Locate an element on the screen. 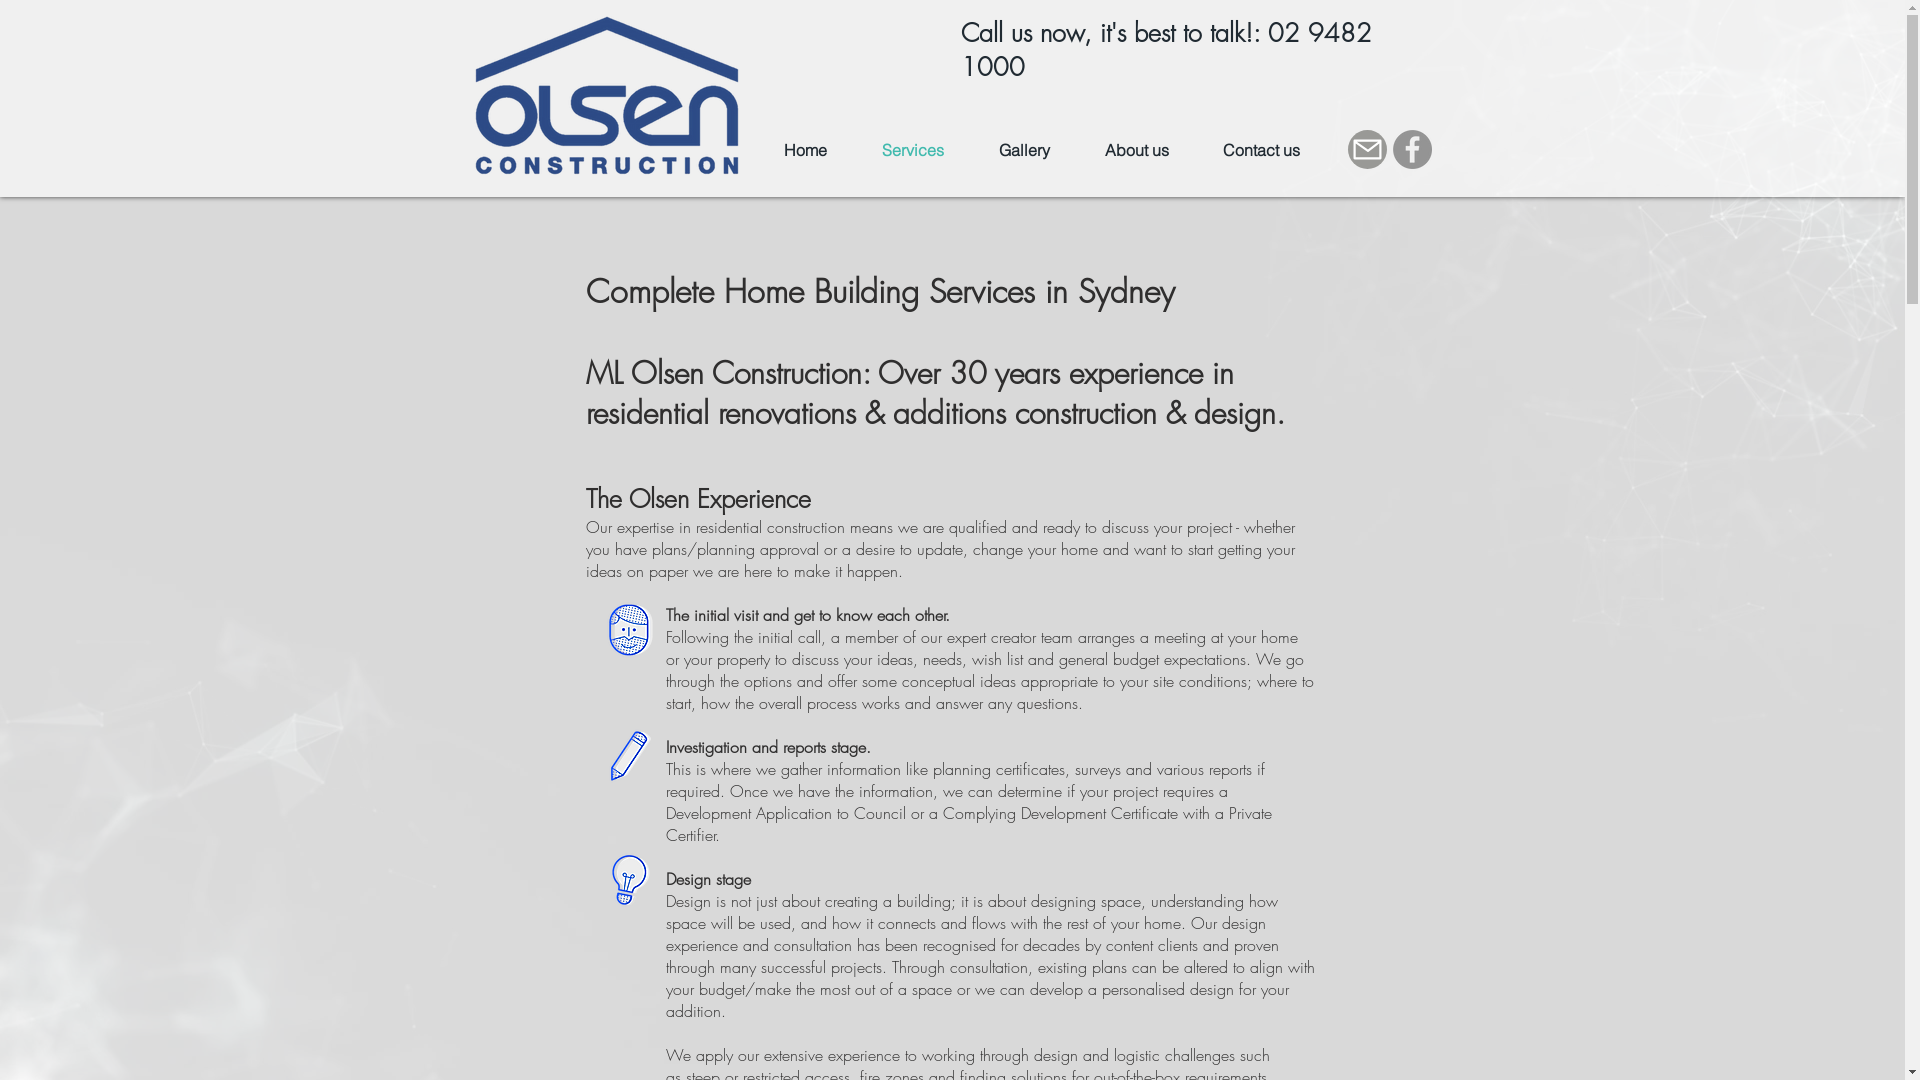 The image size is (1920, 1080). Services is located at coordinates (912, 150).